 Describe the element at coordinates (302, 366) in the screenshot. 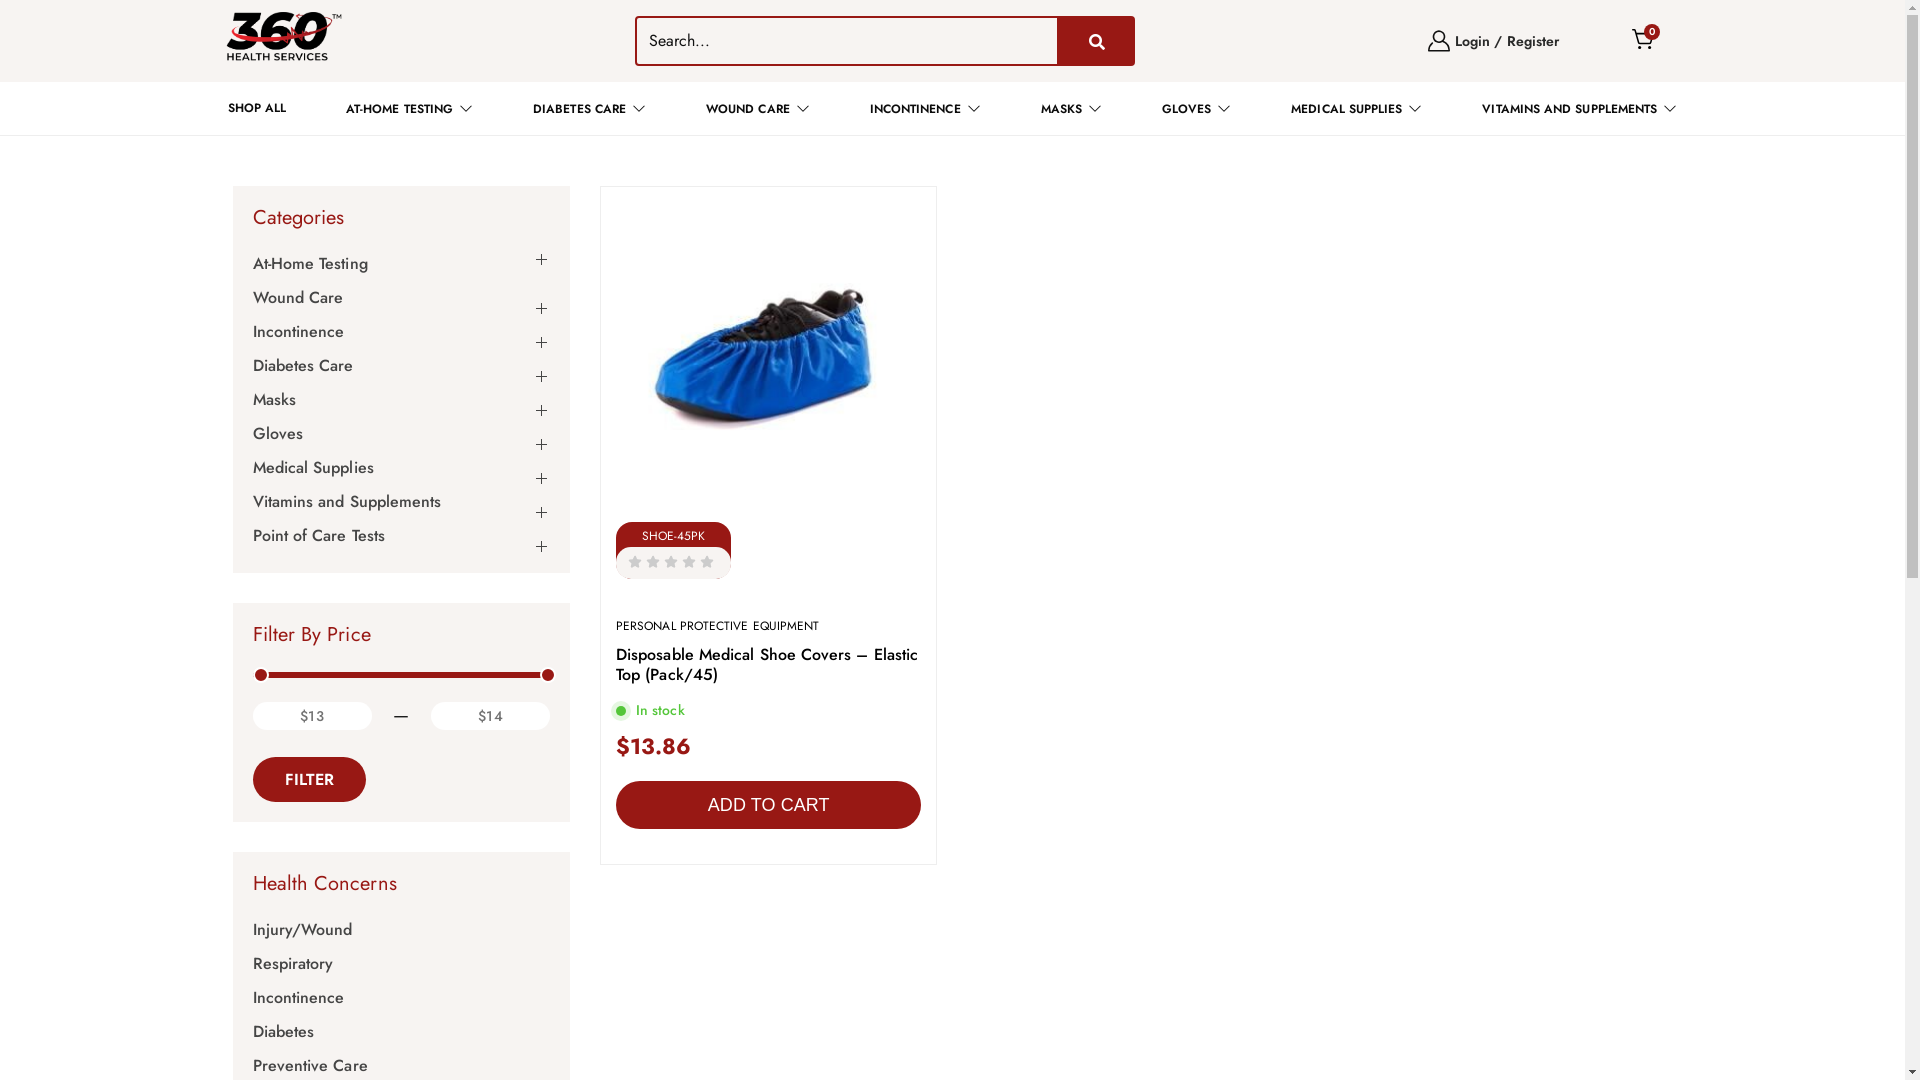

I see `Diabetes Care` at that location.